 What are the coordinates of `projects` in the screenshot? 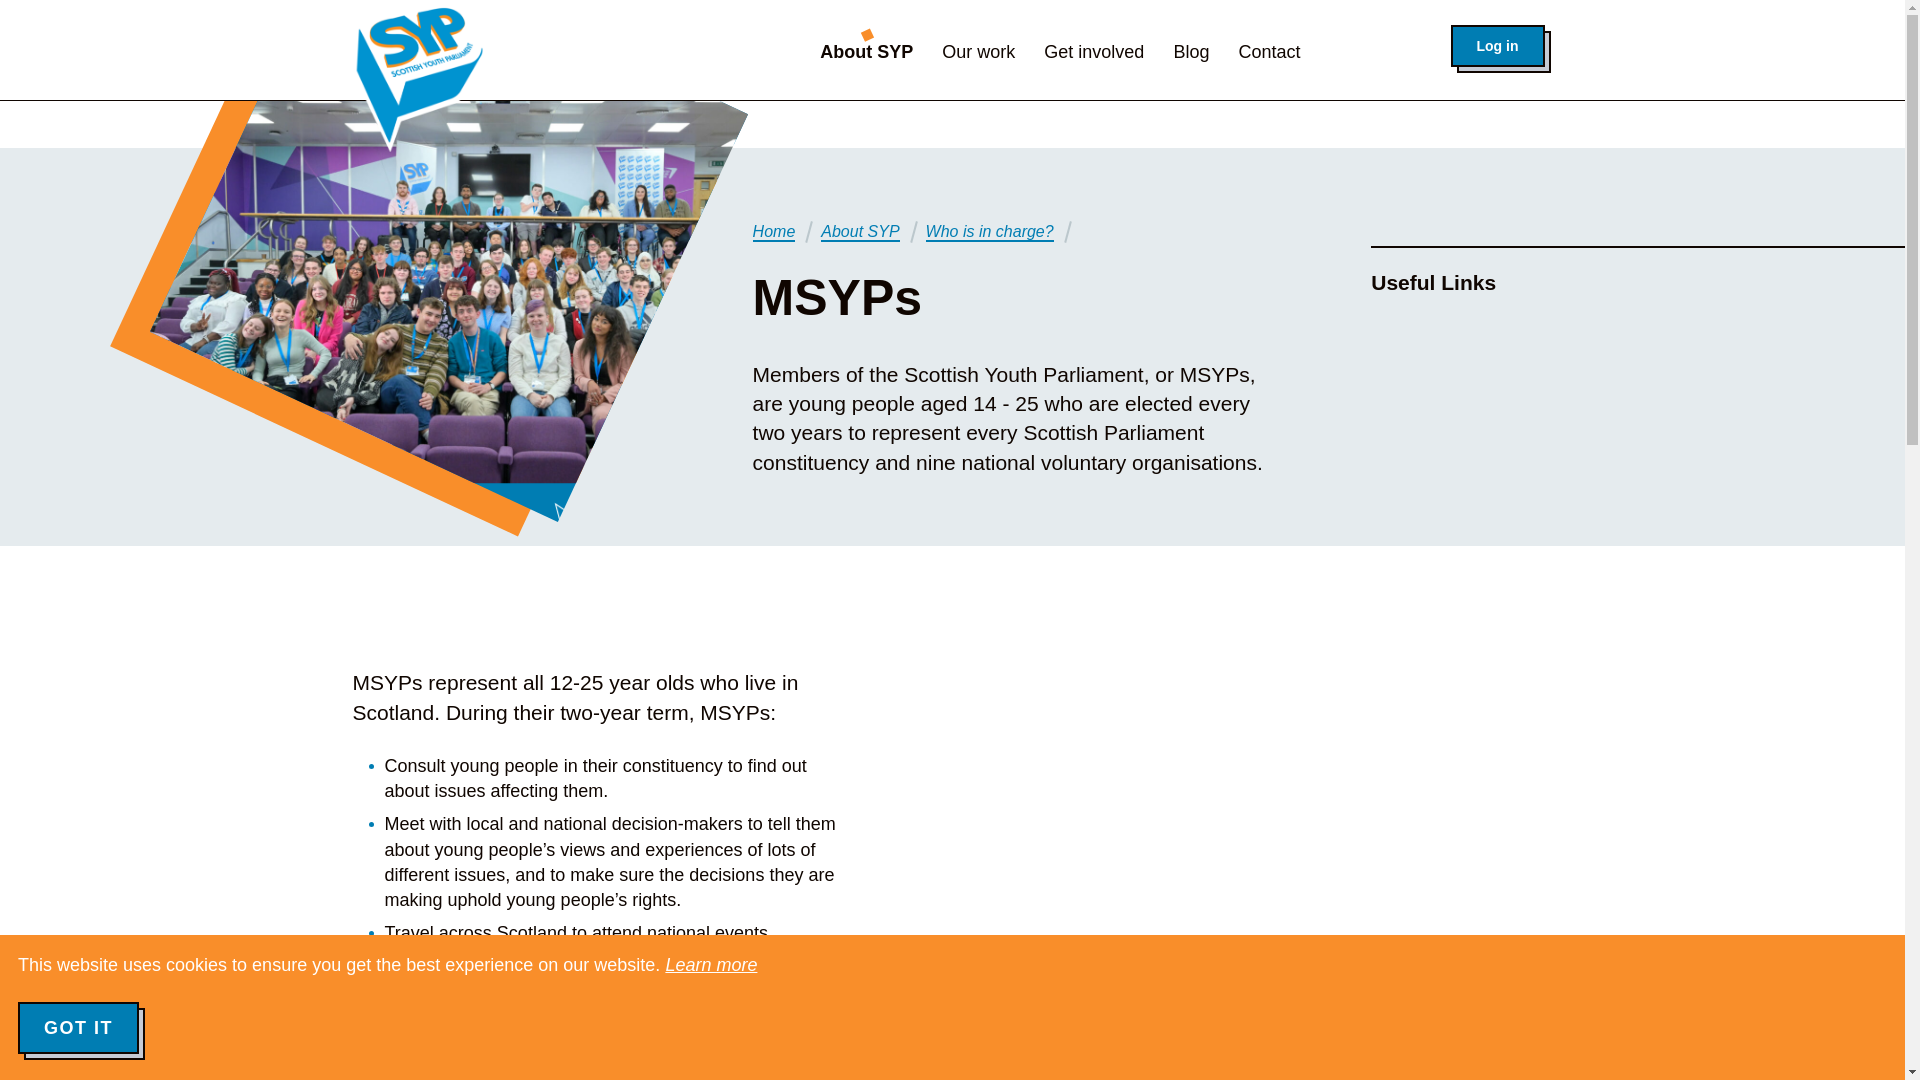 It's located at (734, 1016).